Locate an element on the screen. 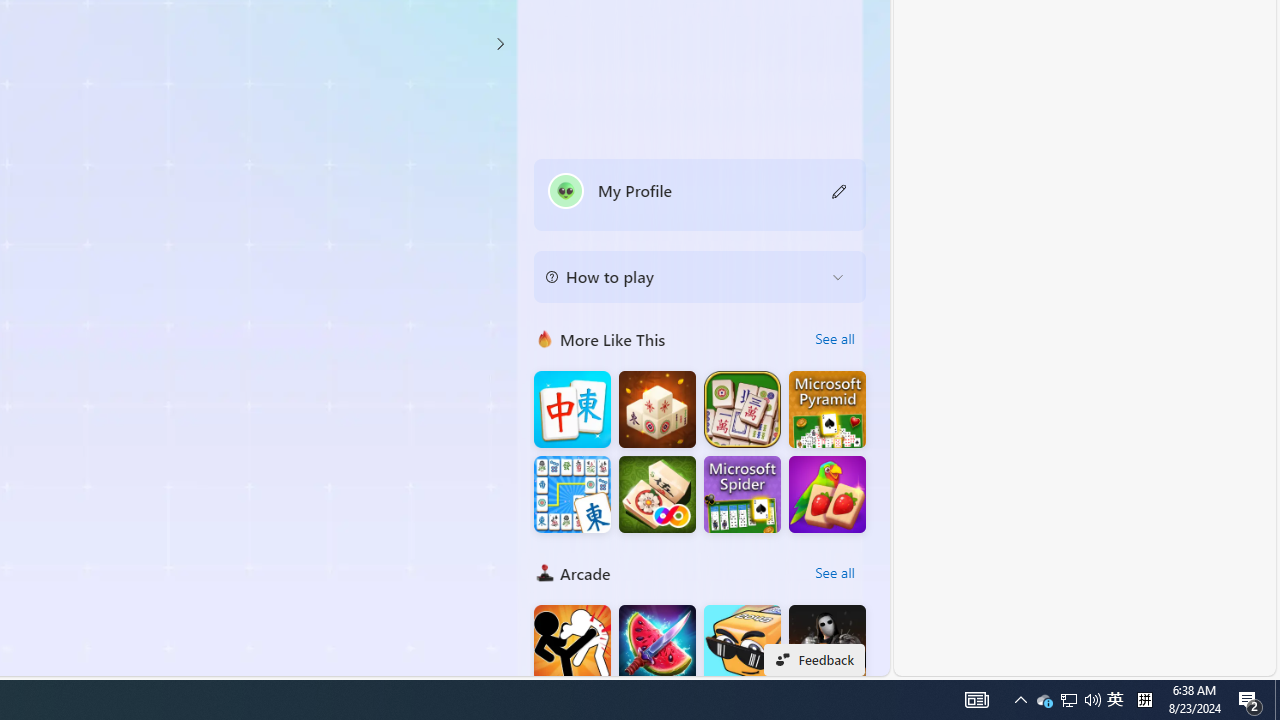  More Like This is located at coordinates (544, 338).